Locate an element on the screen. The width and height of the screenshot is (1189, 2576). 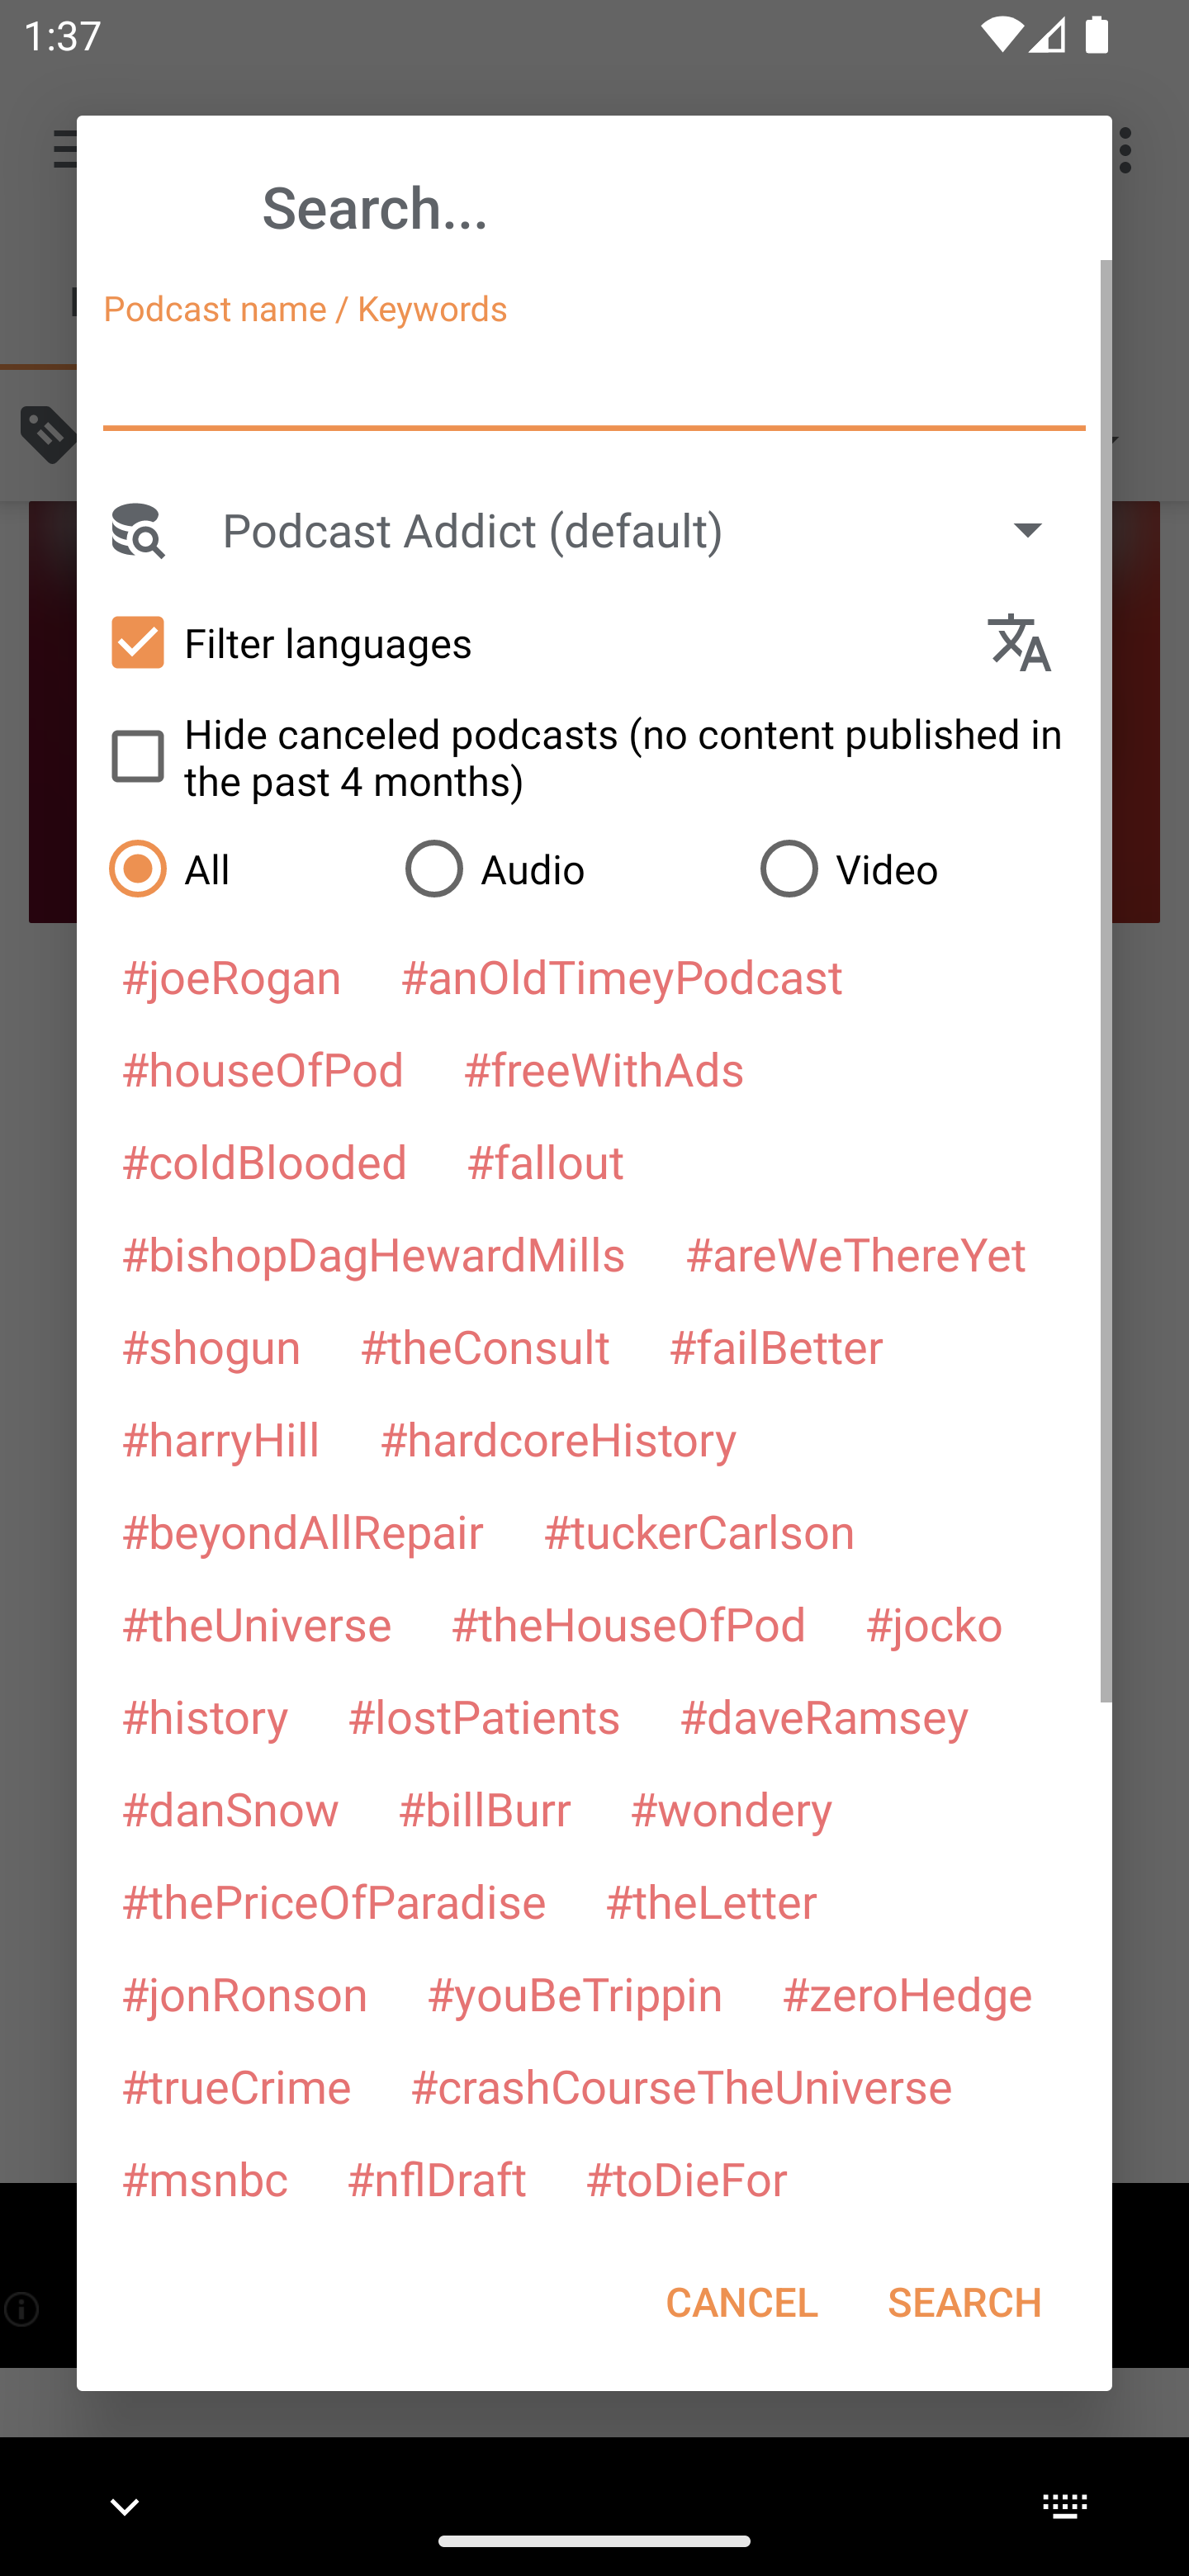
#crashCourseTheUniverse is located at coordinates (680, 2085).